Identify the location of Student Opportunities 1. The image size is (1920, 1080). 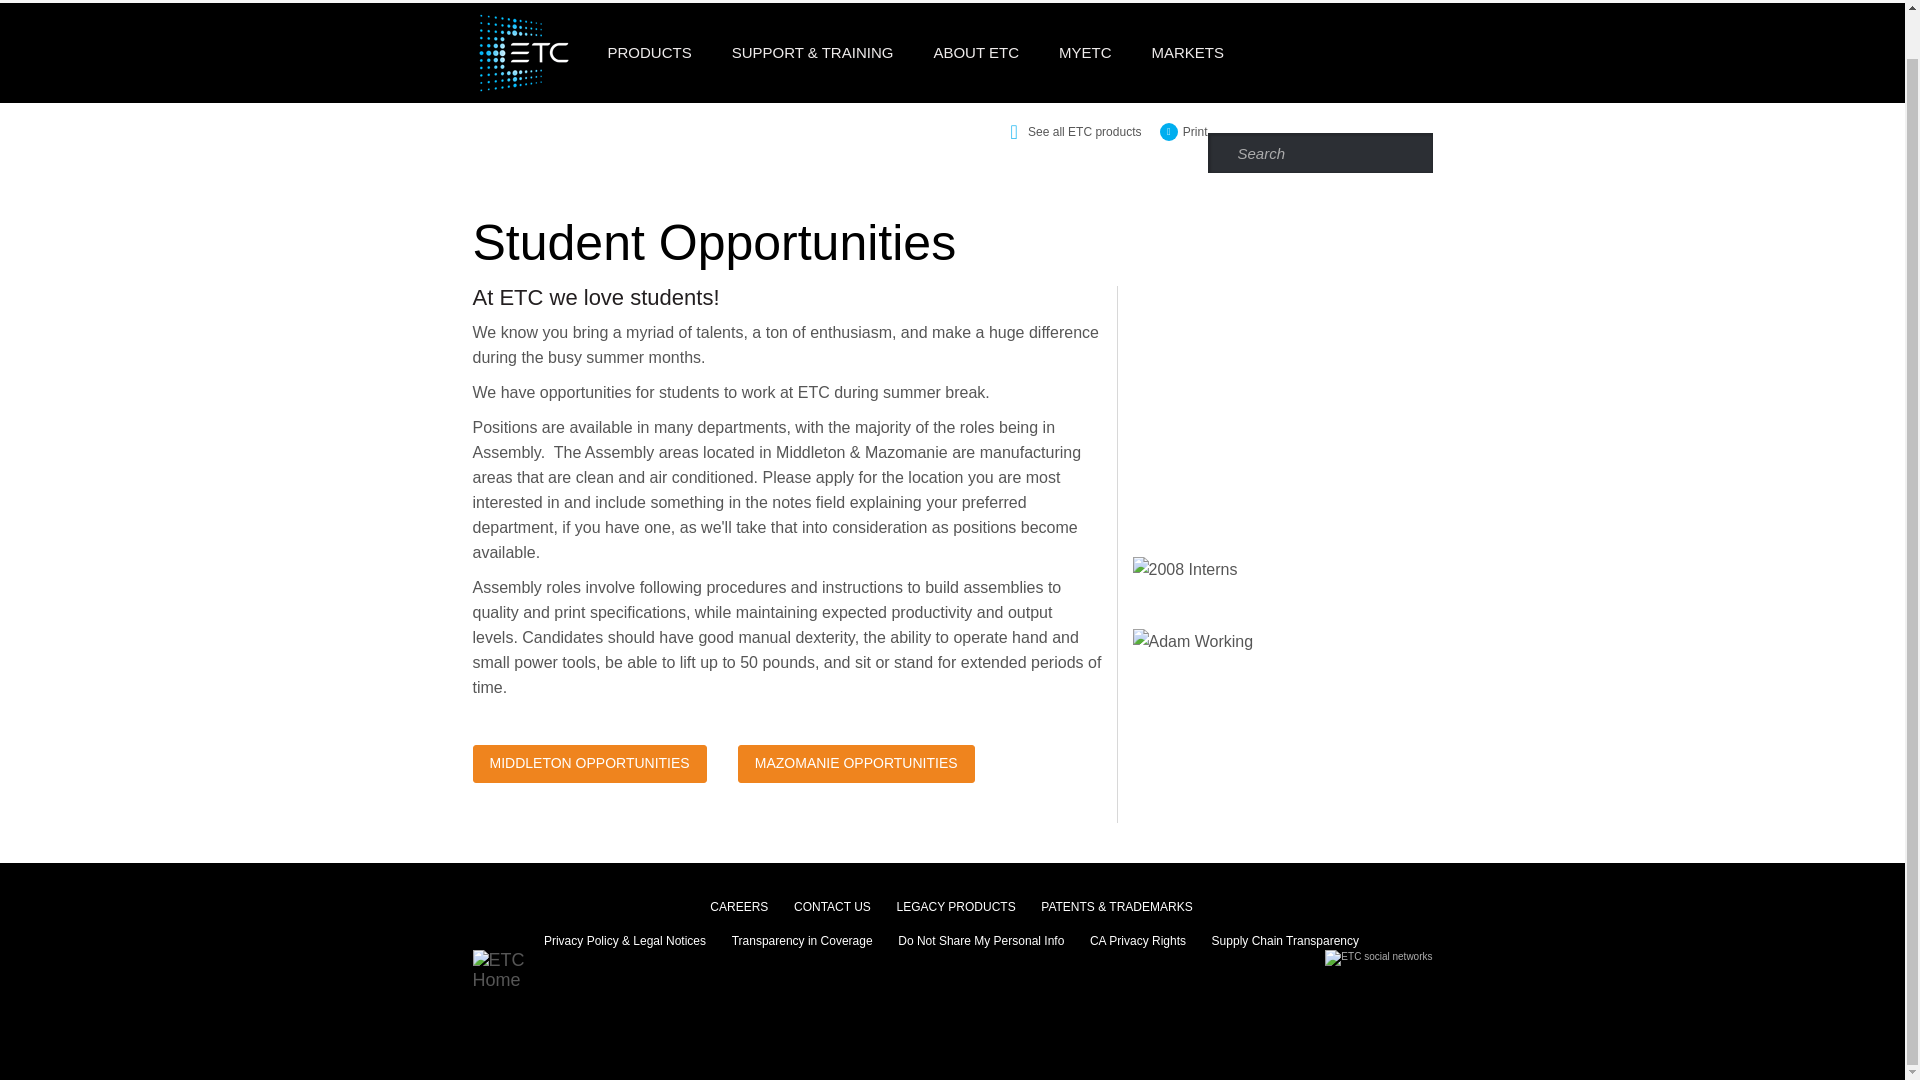
(1282, 398).